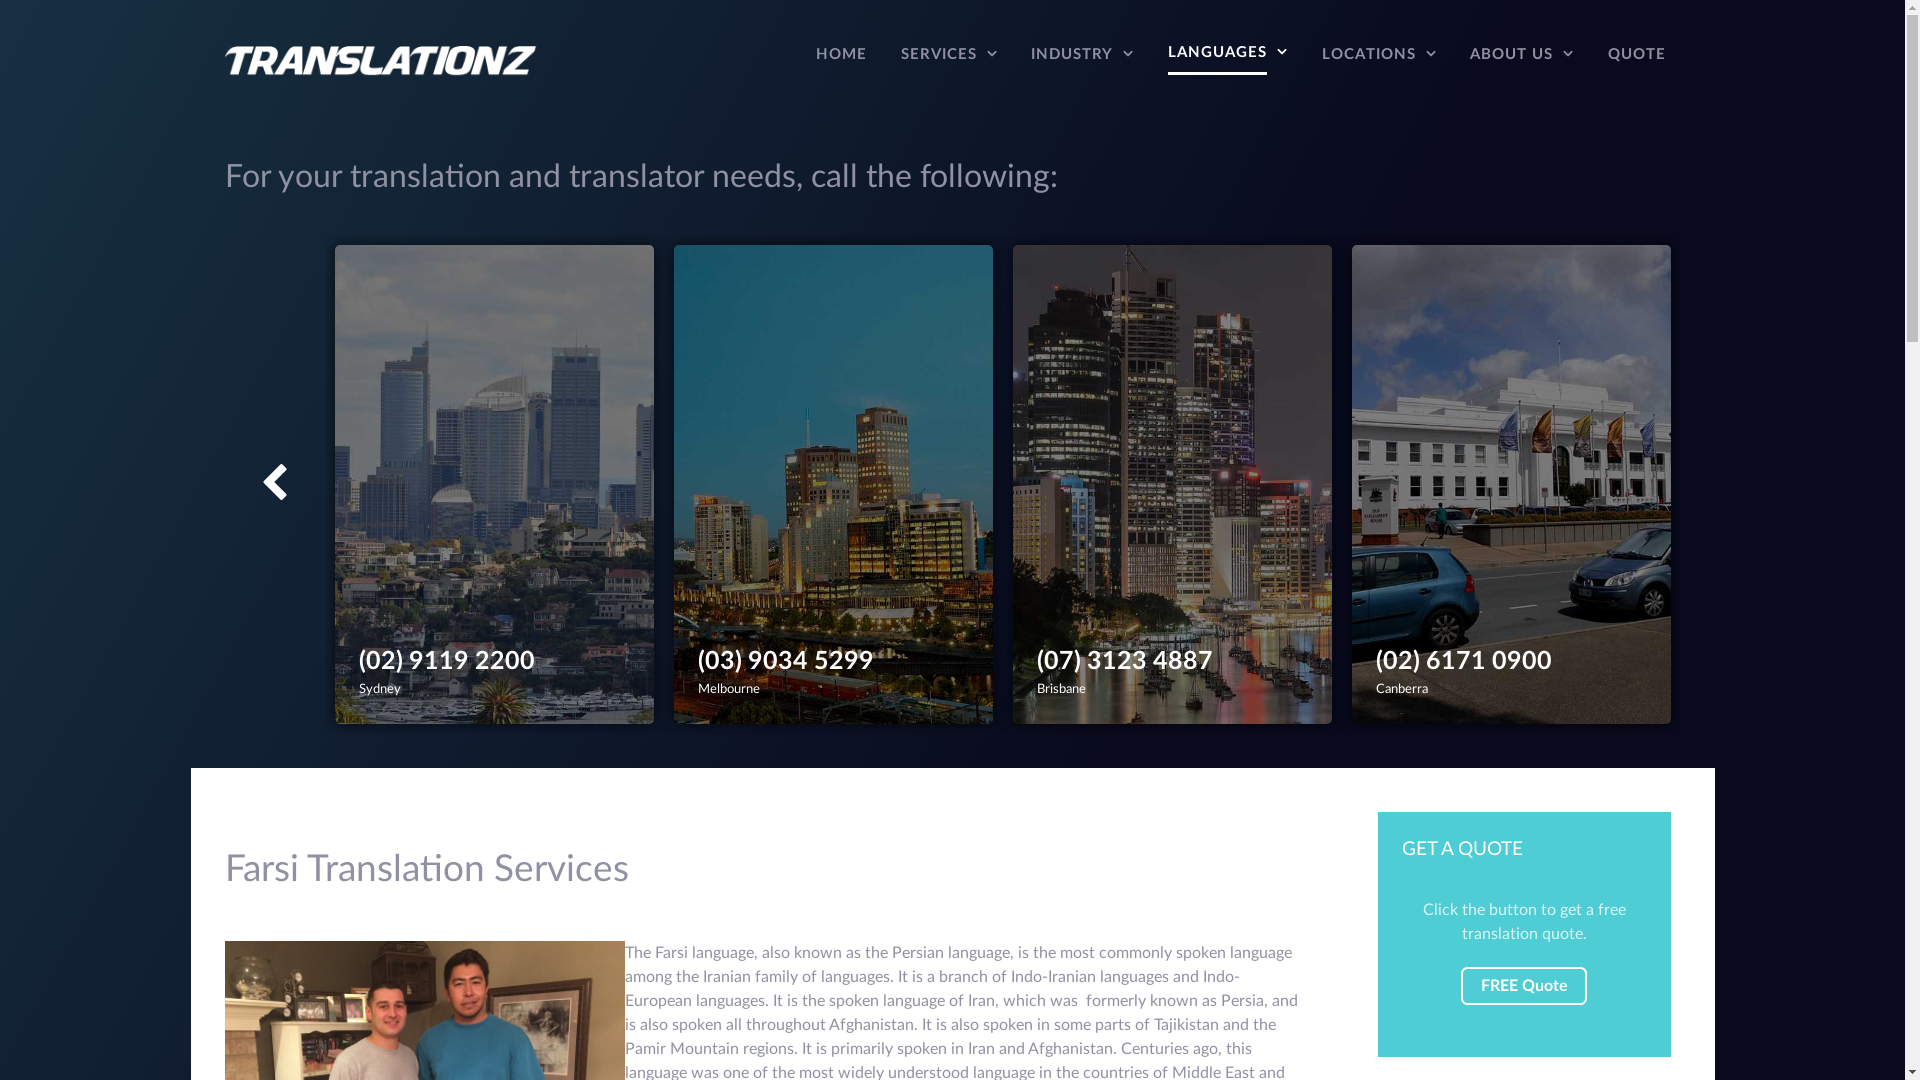 This screenshot has width=1920, height=1080. I want to click on (02) 6171 0900
Canberra, so click(1512, 484).